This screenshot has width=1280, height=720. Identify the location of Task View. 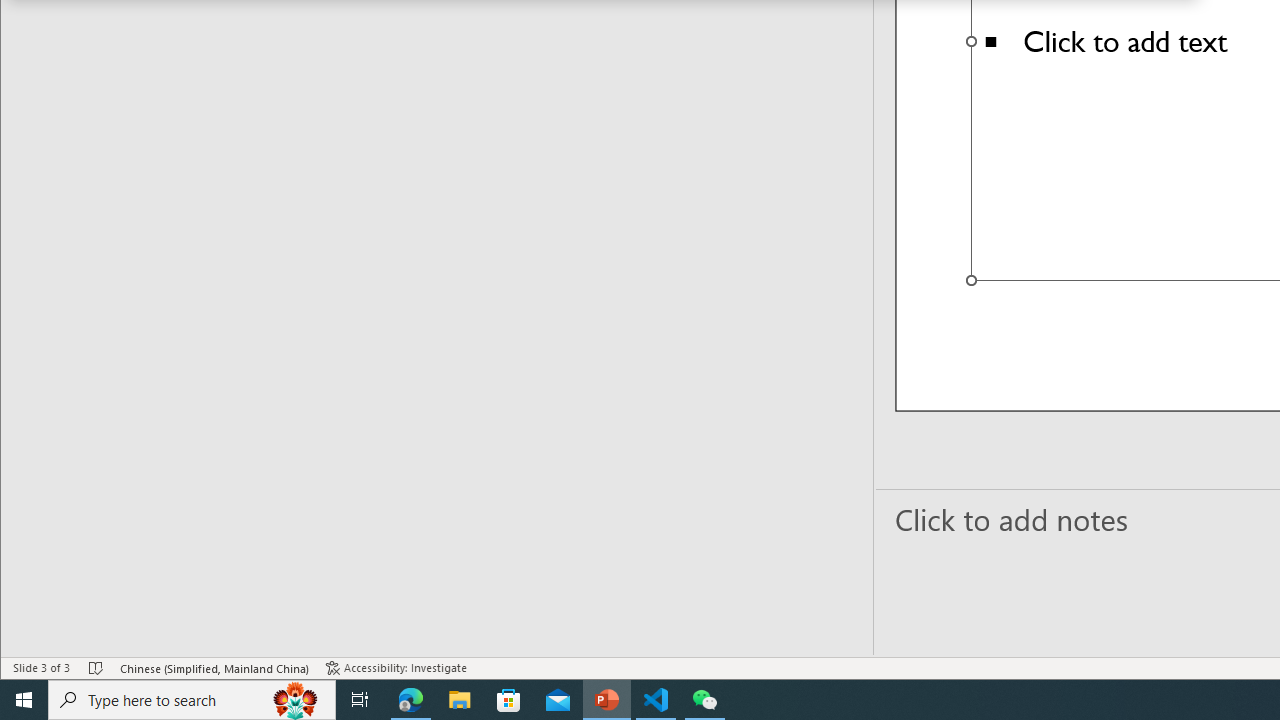
(360, 700).